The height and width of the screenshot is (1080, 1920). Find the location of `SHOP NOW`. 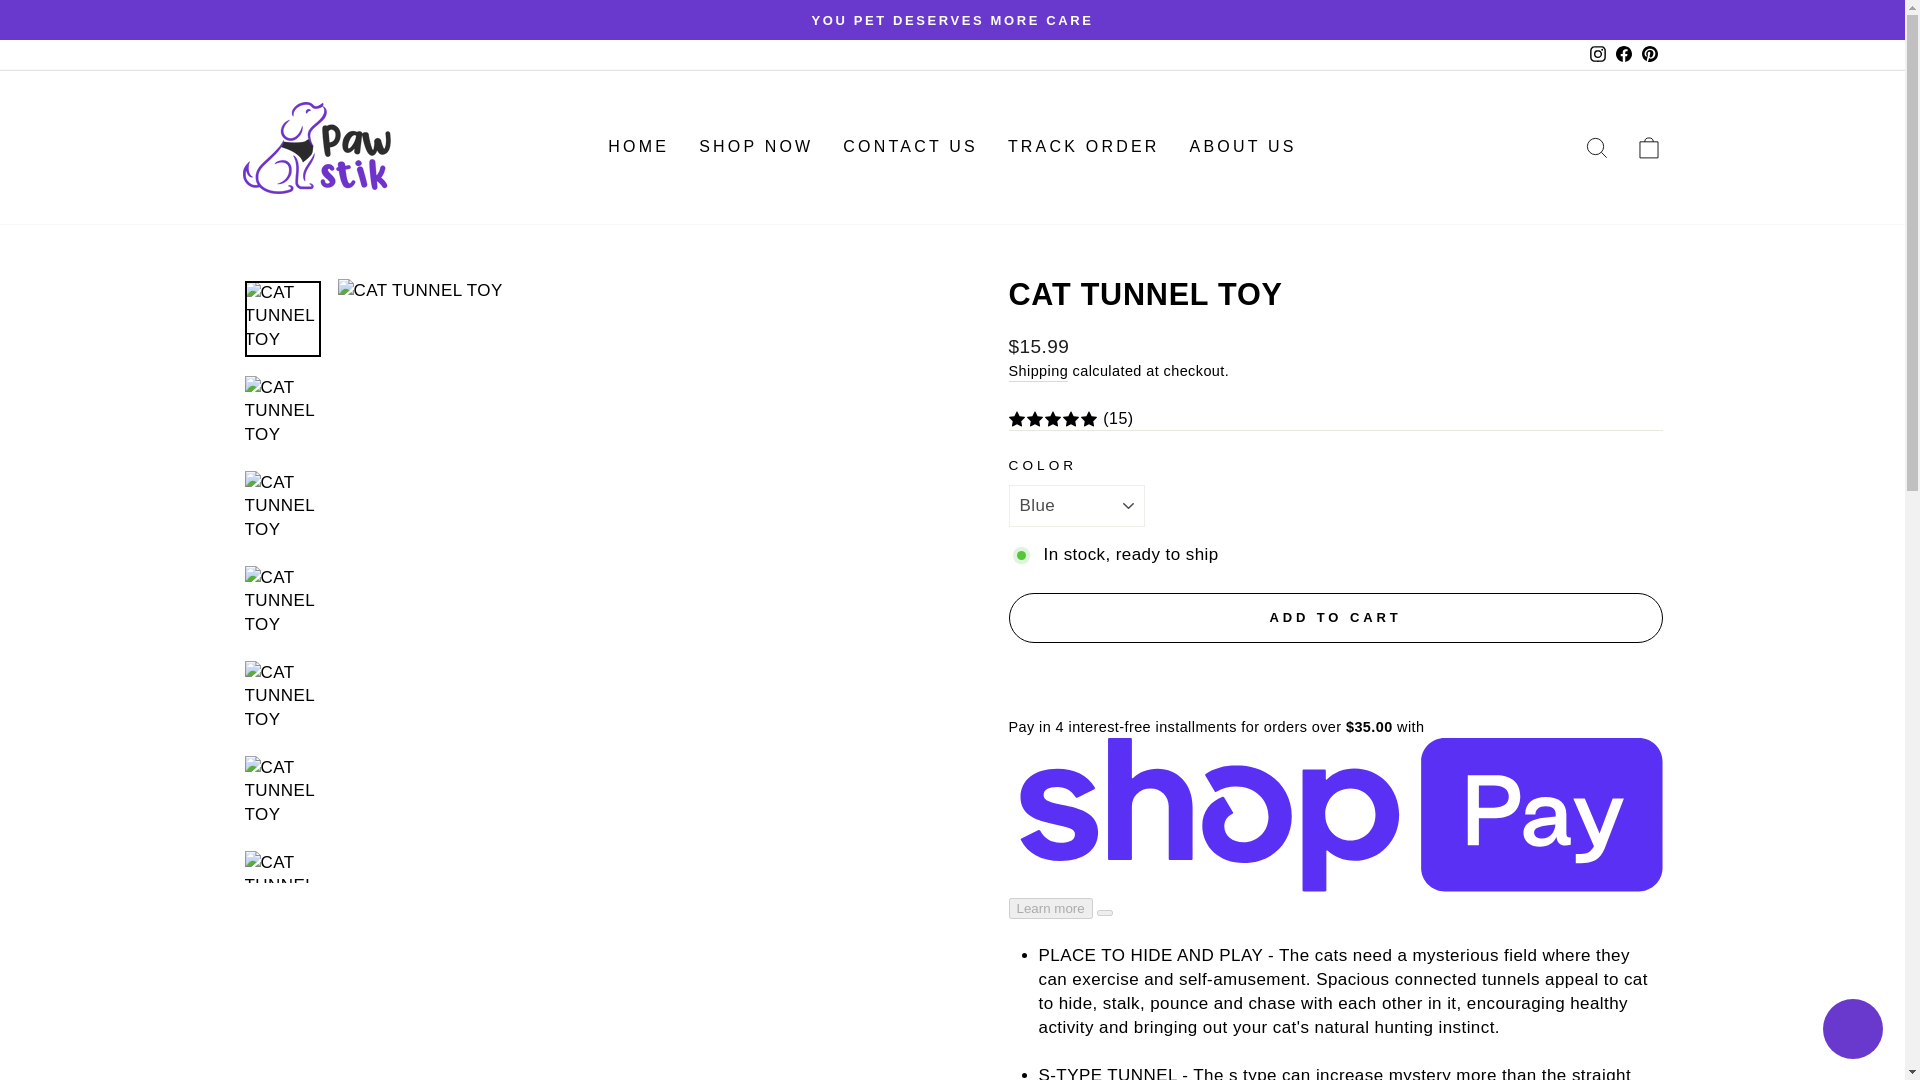

SHOP NOW is located at coordinates (755, 147).